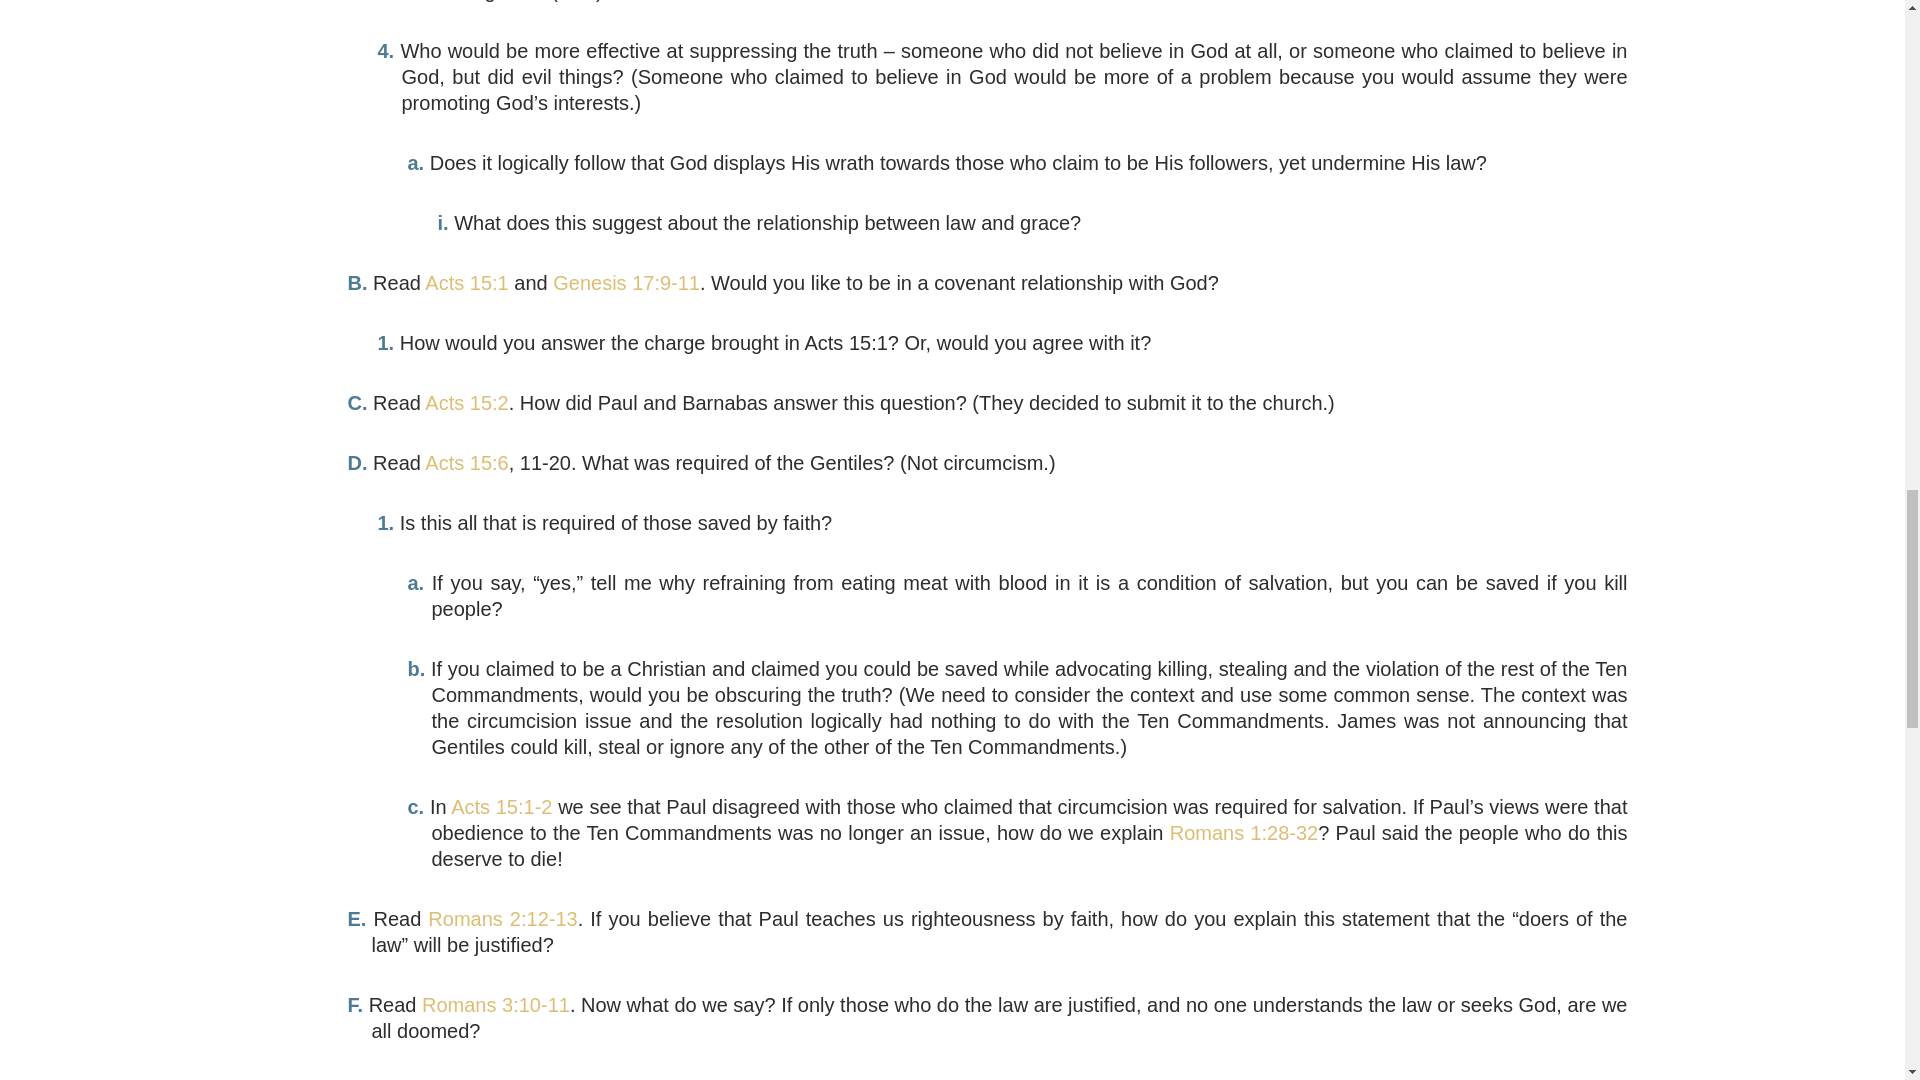  I want to click on Romans 1:28-32, so click(1244, 832).